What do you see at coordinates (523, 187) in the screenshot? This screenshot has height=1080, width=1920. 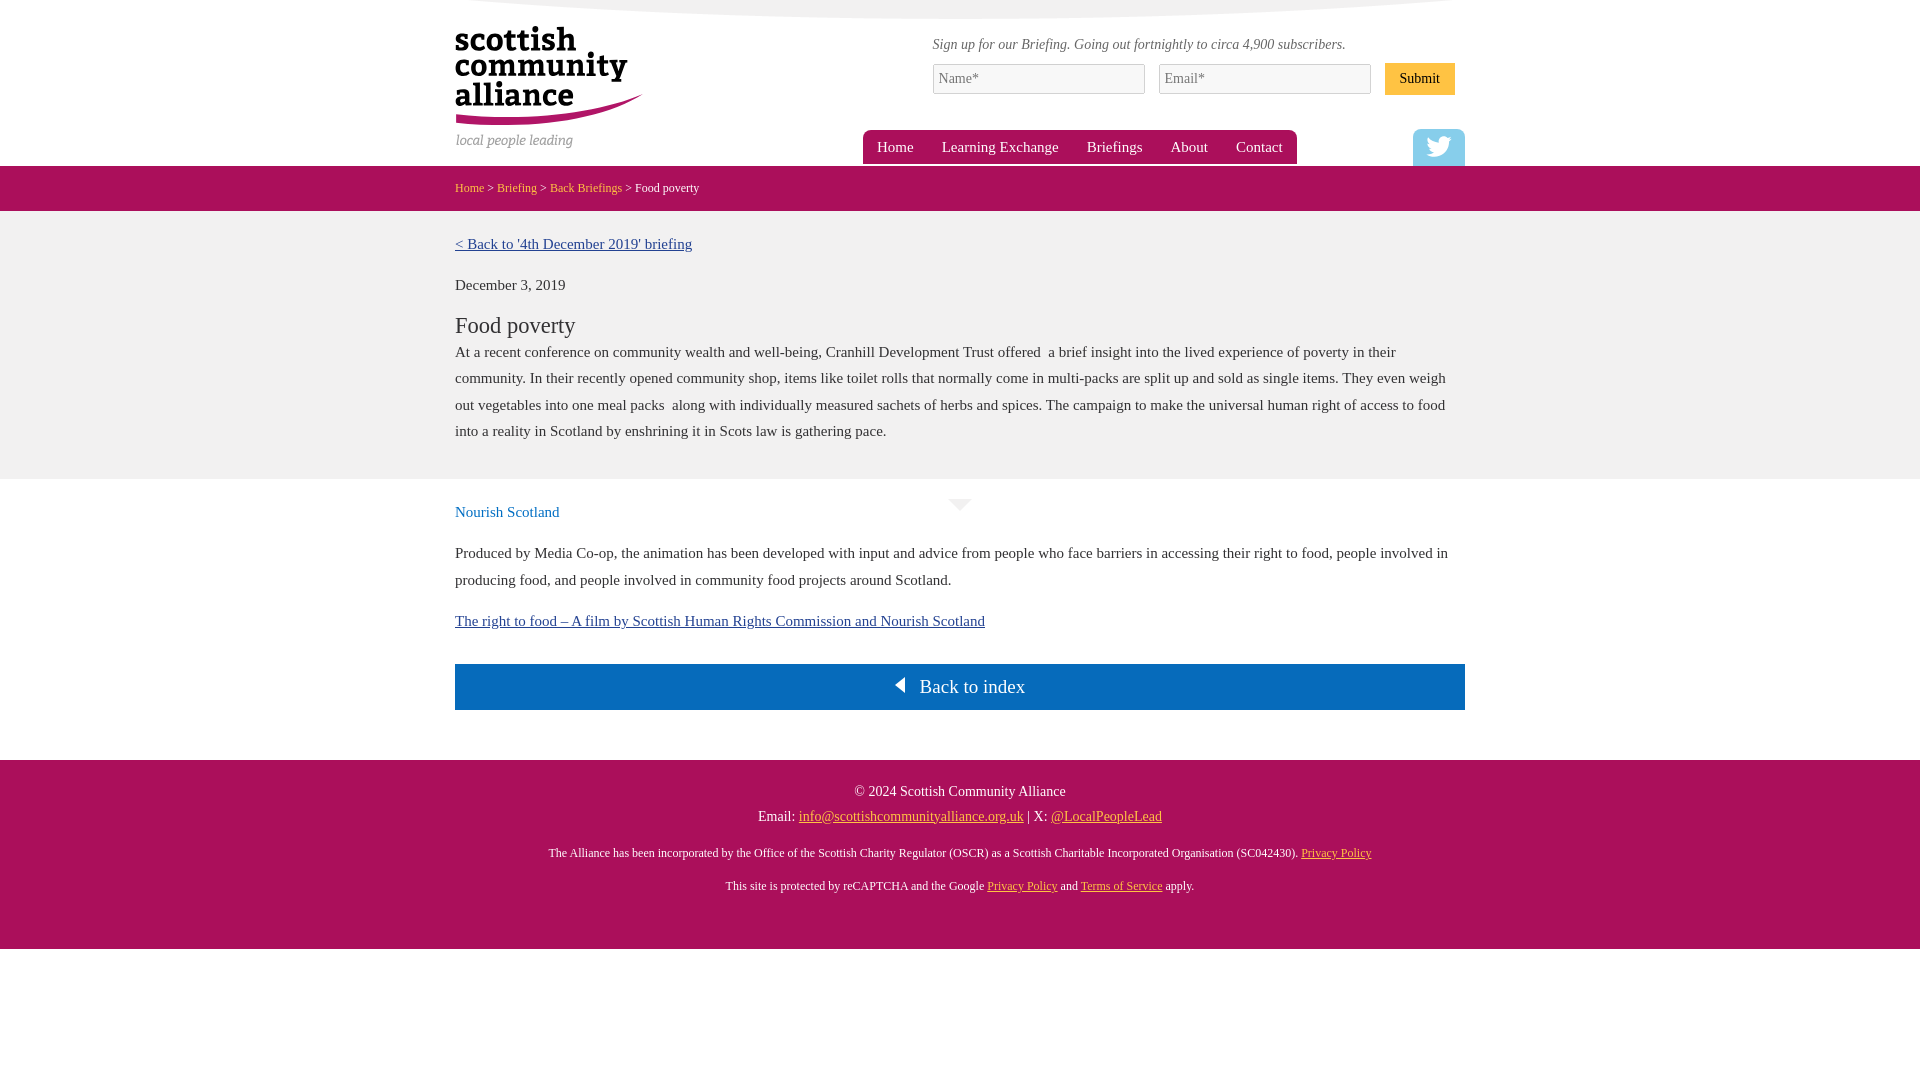 I see `Briefing` at bounding box center [523, 187].